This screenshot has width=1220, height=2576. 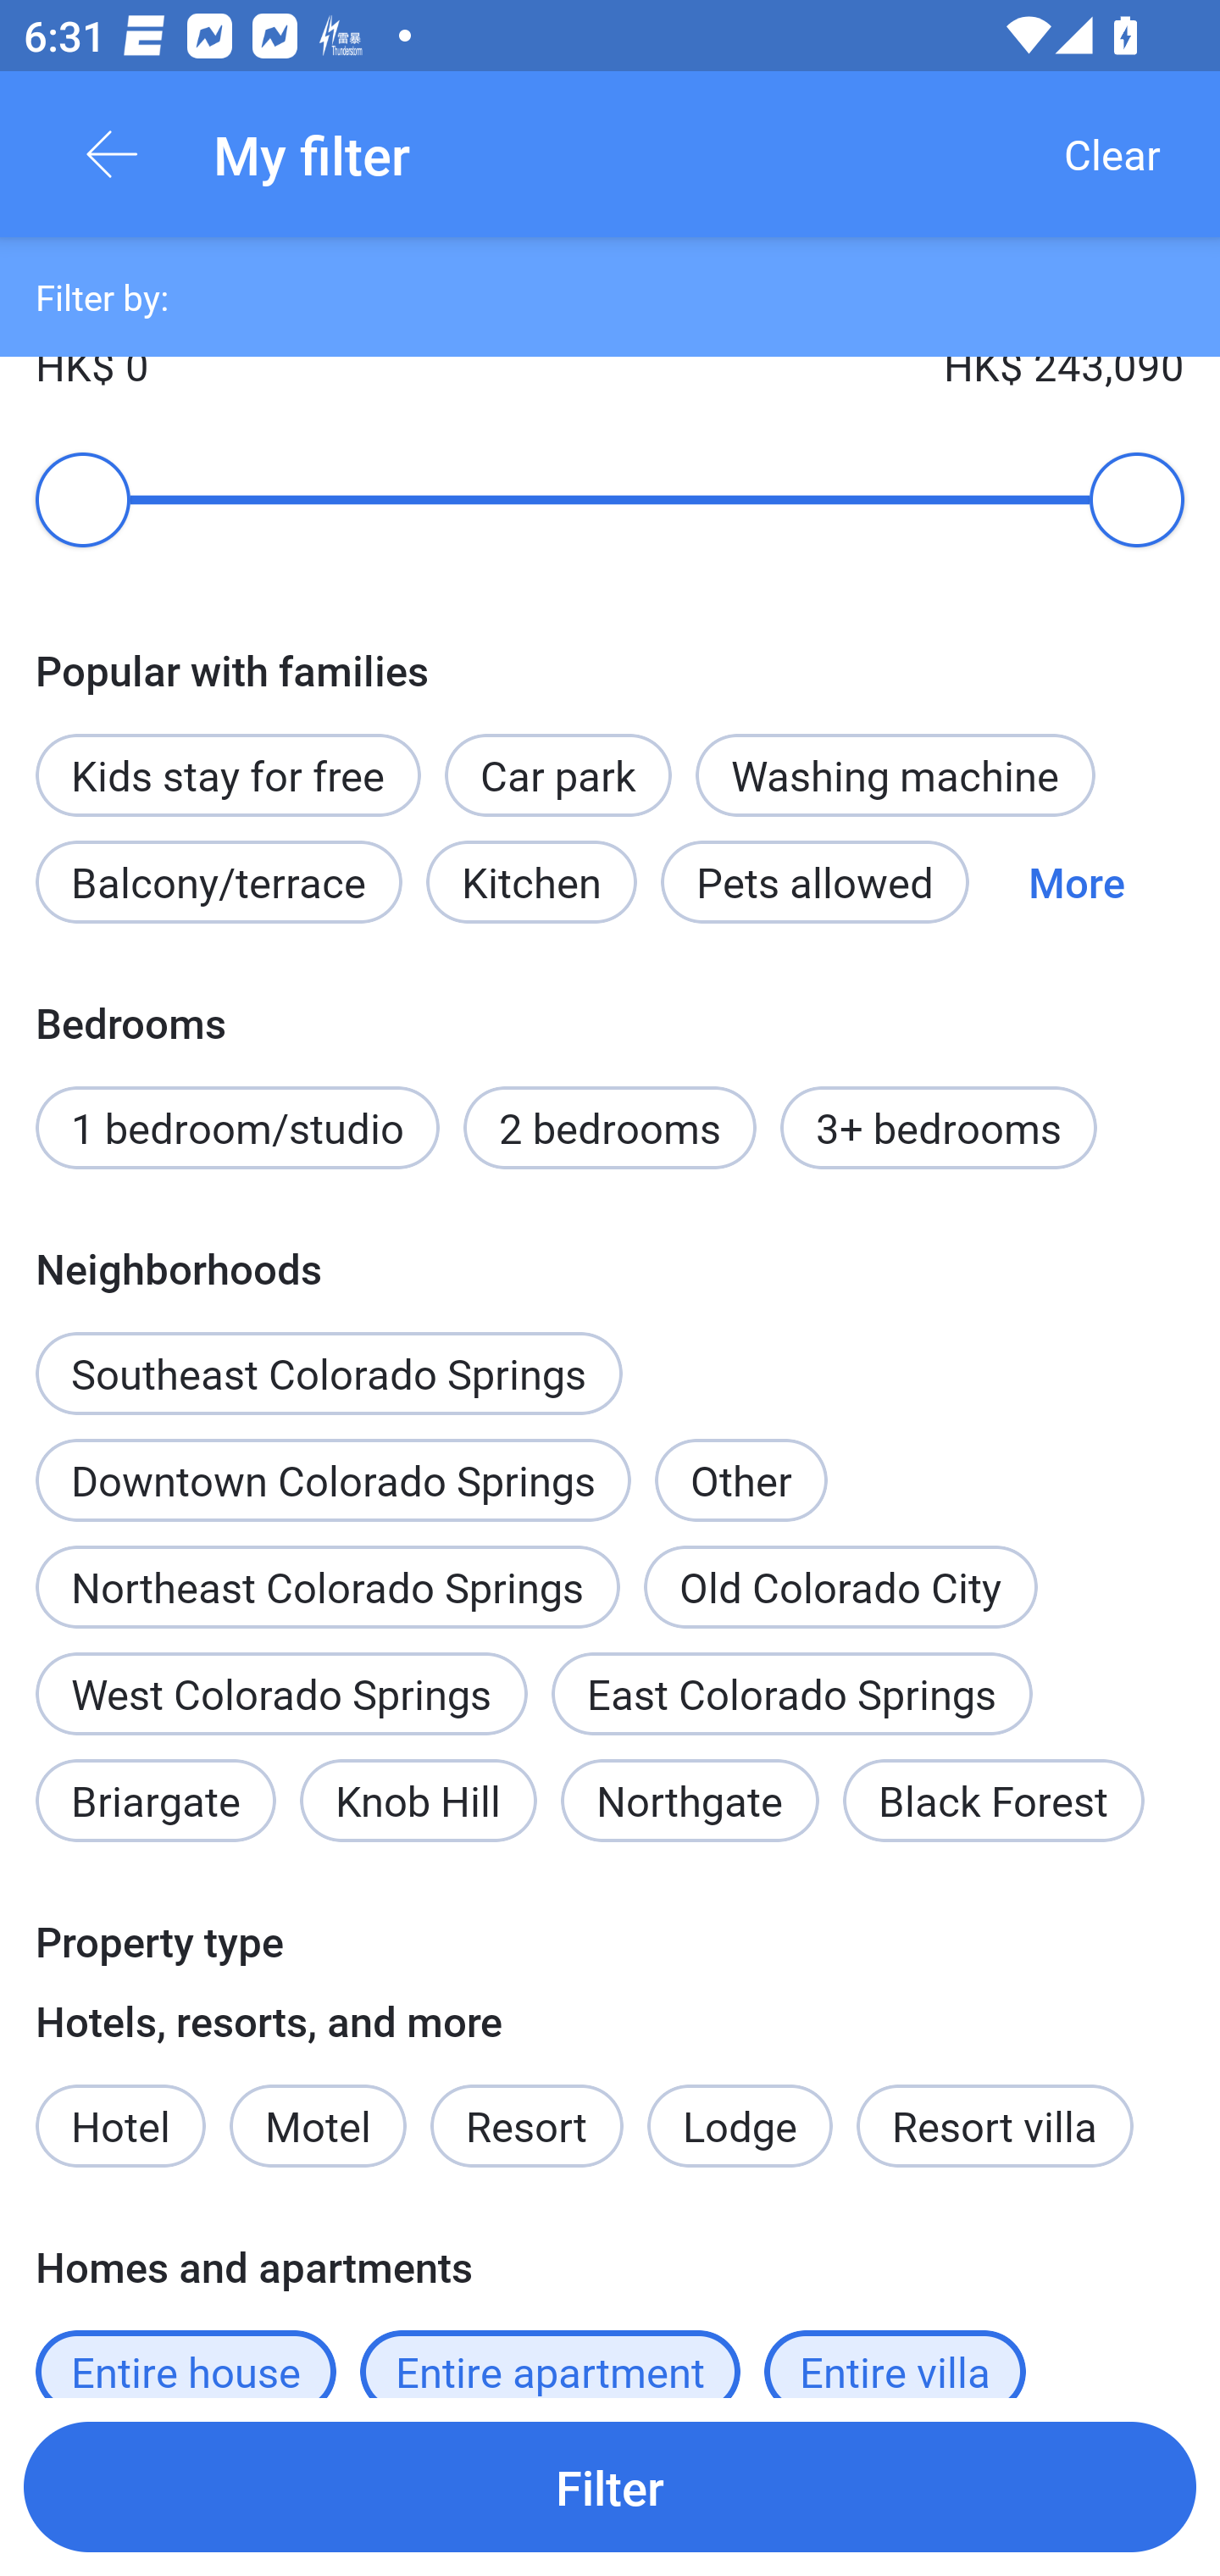 I want to click on Motel, so click(x=317, y=2126).